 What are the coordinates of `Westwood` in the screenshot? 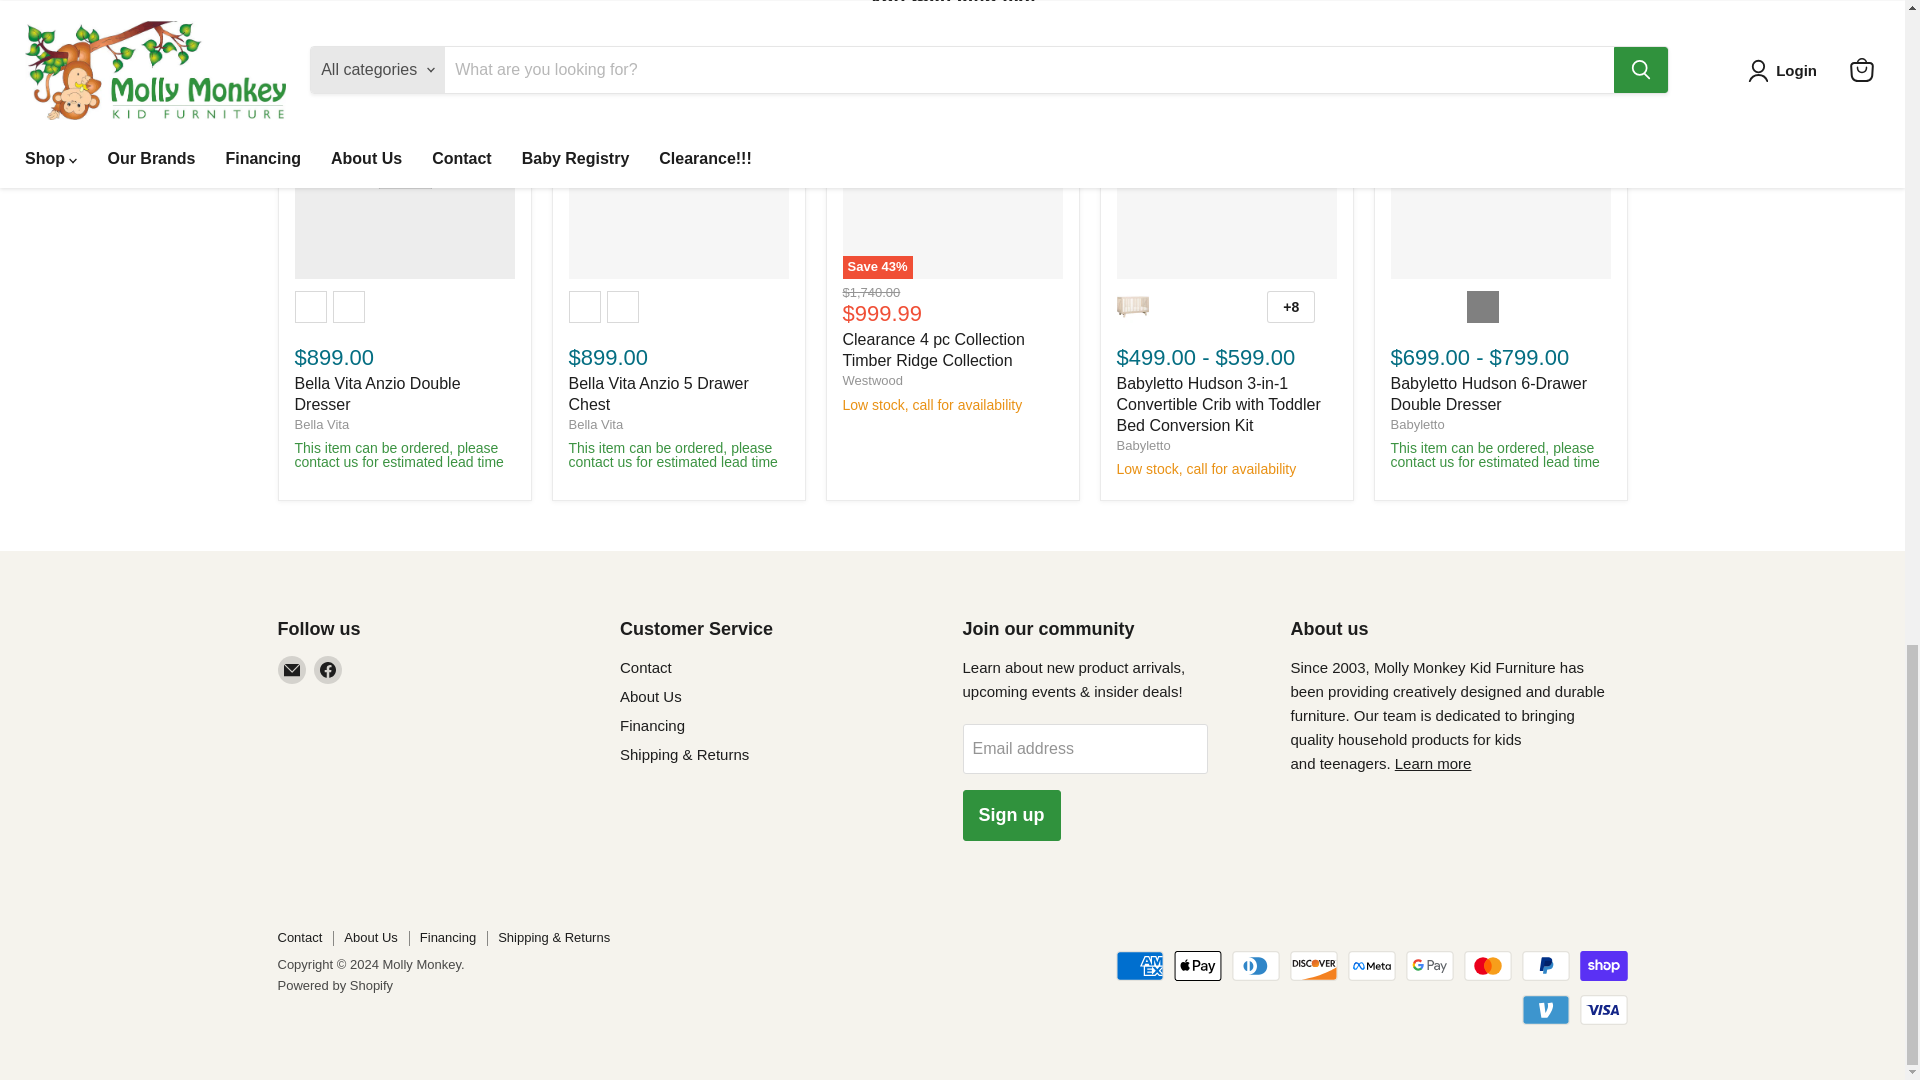 It's located at (872, 380).